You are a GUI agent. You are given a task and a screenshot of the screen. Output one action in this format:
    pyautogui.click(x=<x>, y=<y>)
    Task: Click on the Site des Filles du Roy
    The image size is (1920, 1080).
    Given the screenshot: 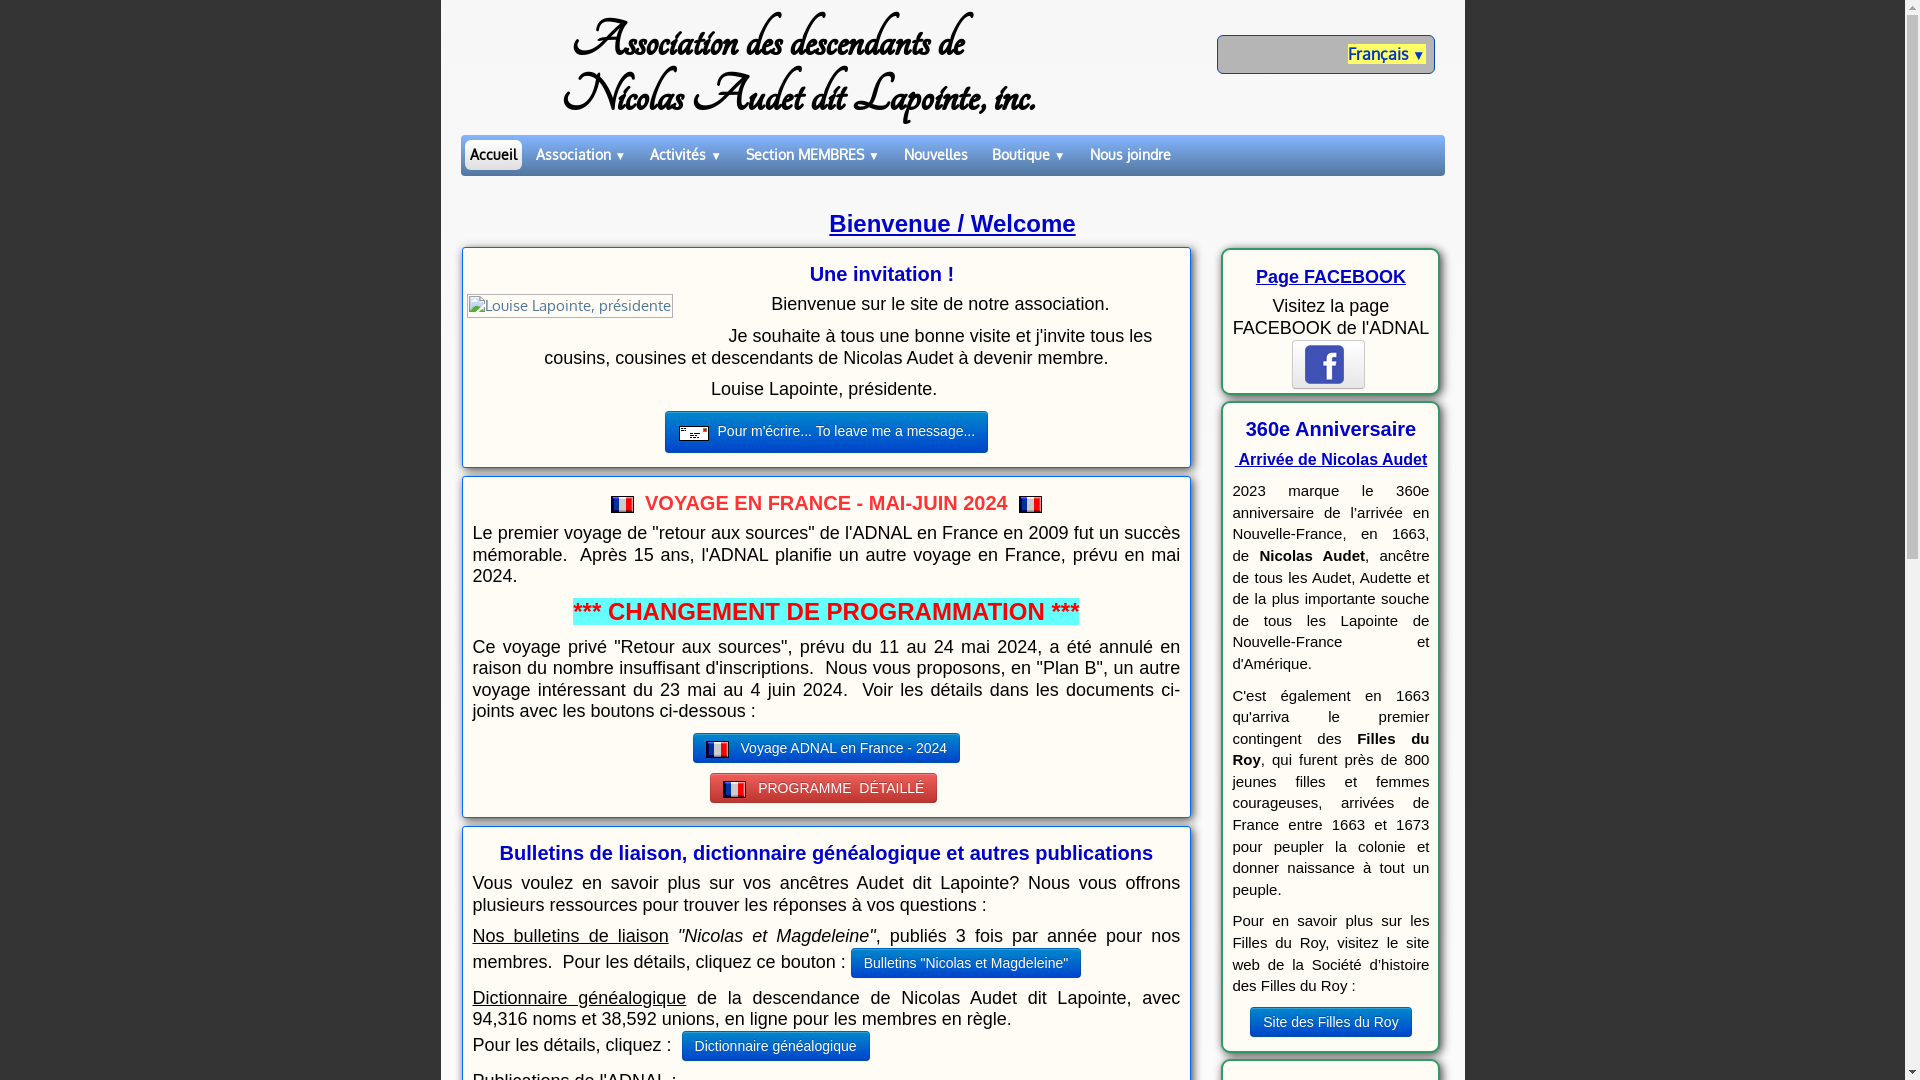 What is the action you would take?
    pyautogui.click(x=1330, y=1022)
    